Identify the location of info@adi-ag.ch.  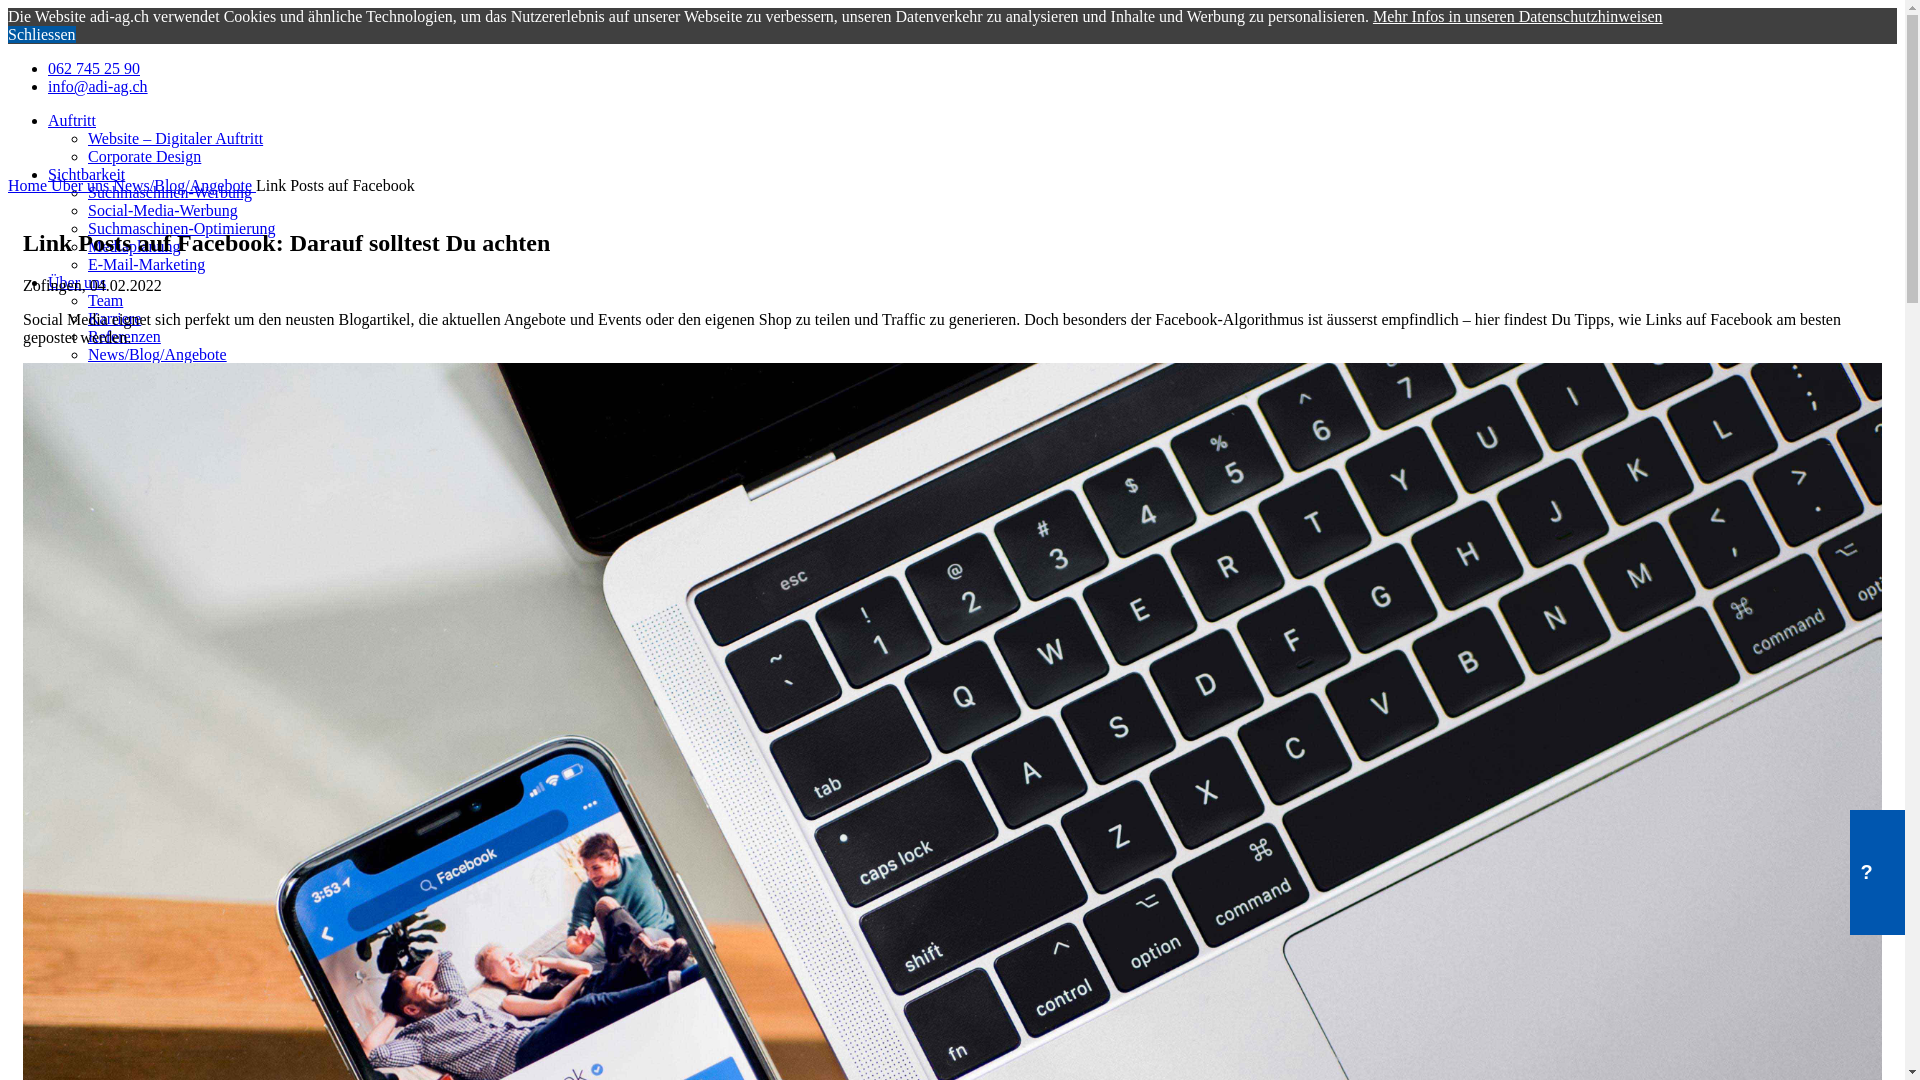
(972, 86).